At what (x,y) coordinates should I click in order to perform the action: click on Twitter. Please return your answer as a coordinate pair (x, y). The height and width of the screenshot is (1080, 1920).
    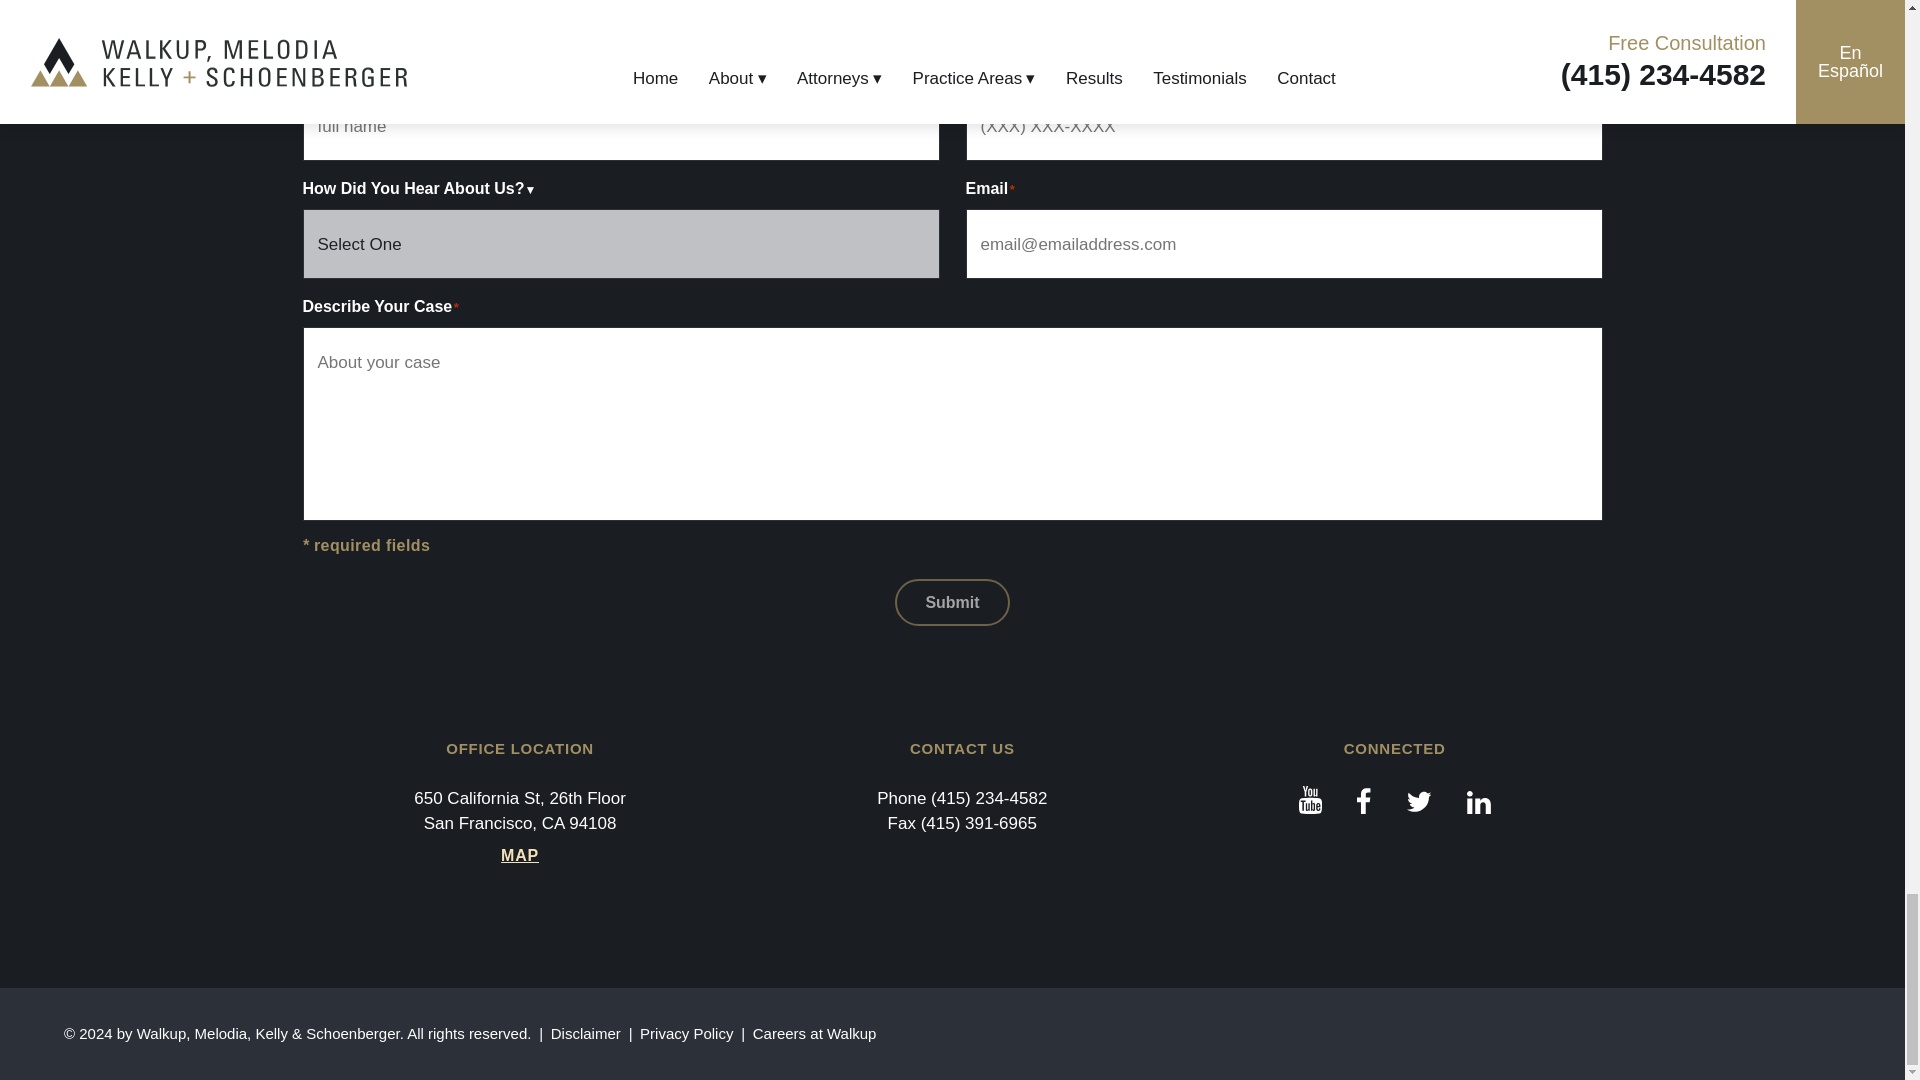
    Looking at the image, I should click on (1420, 800).